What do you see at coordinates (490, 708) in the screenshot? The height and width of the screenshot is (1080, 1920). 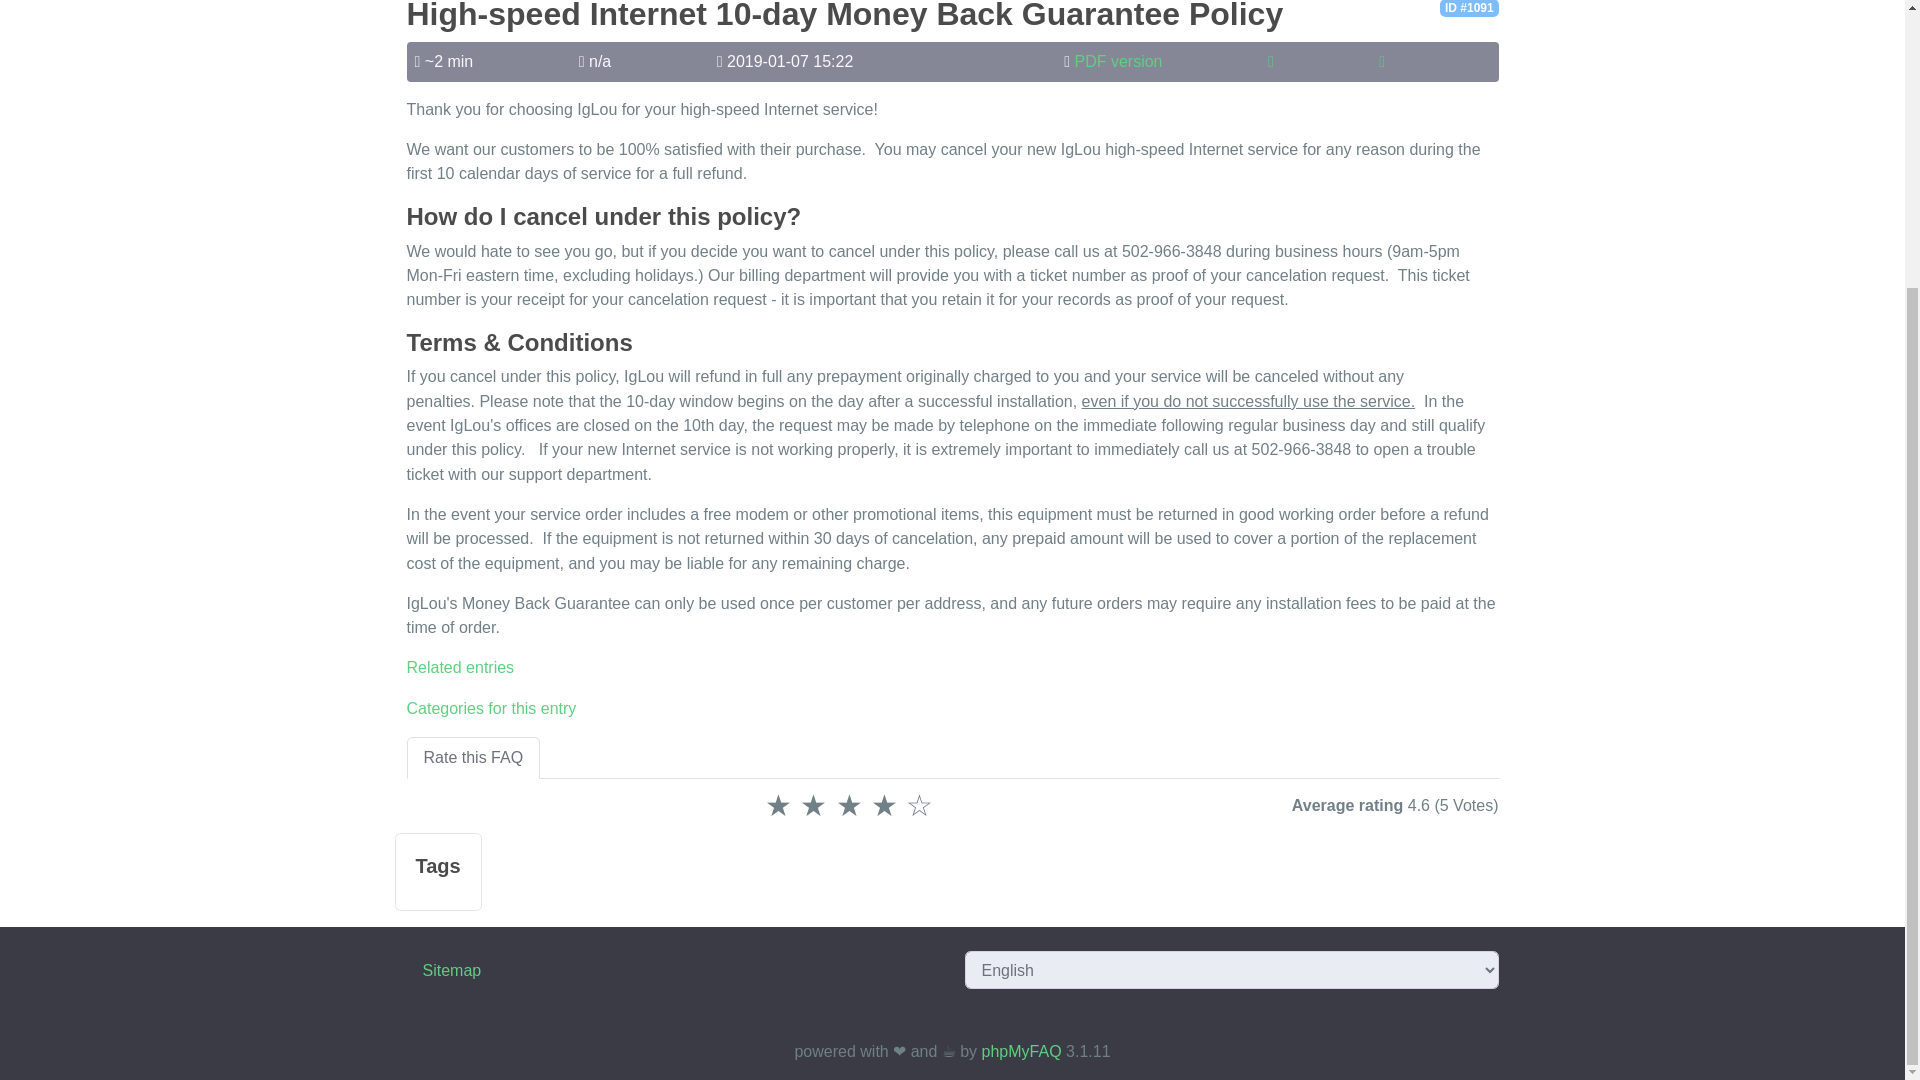 I see `Categories for this entry` at bounding box center [490, 708].